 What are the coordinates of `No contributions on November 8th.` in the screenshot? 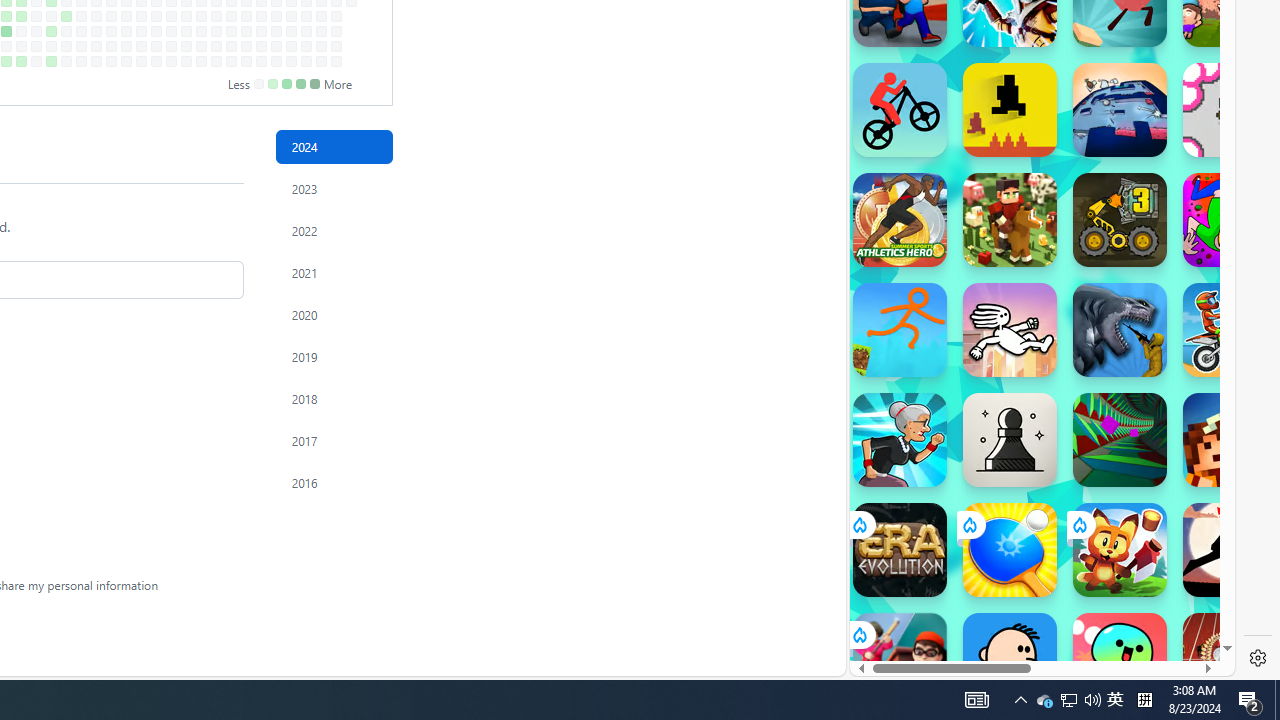 It's located at (231, 46).